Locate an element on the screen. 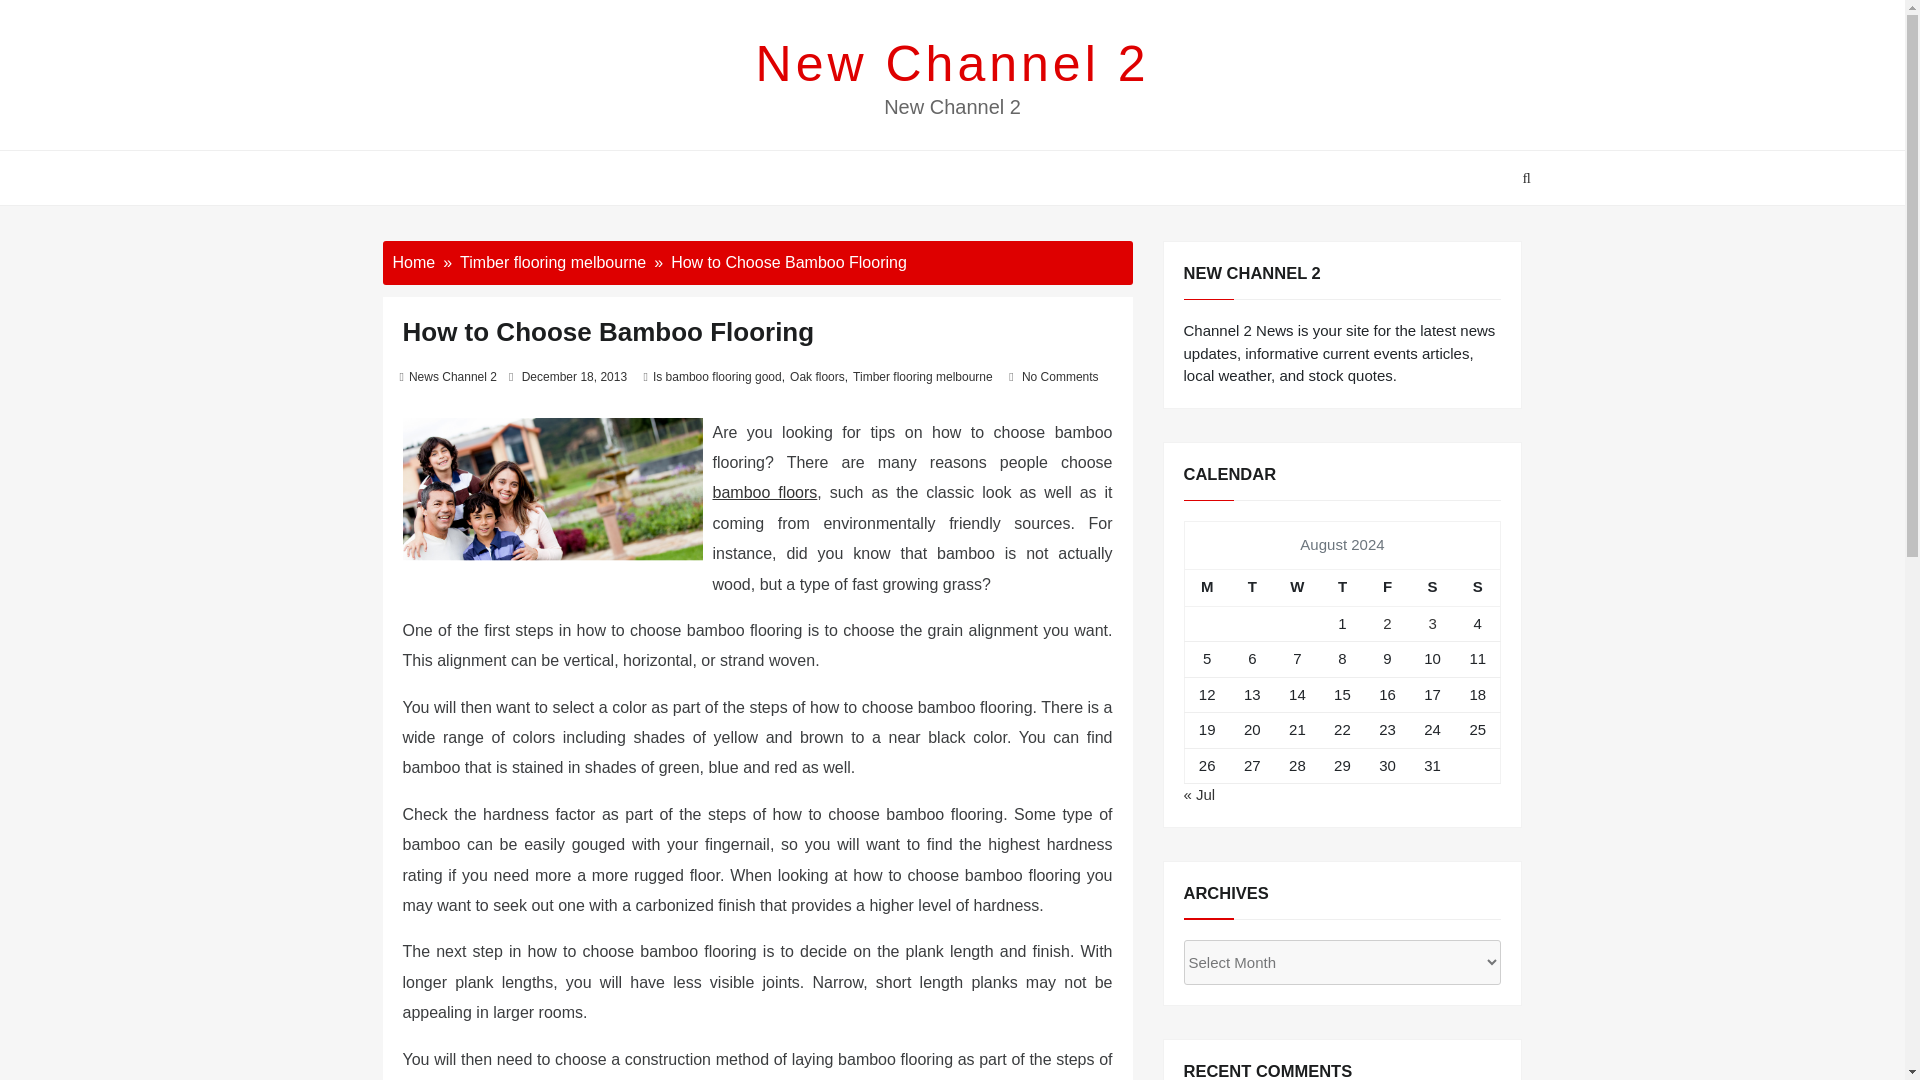 Image resolution: width=1920 pixels, height=1080 pixels. Friday is located at coordinates (1387, 587).